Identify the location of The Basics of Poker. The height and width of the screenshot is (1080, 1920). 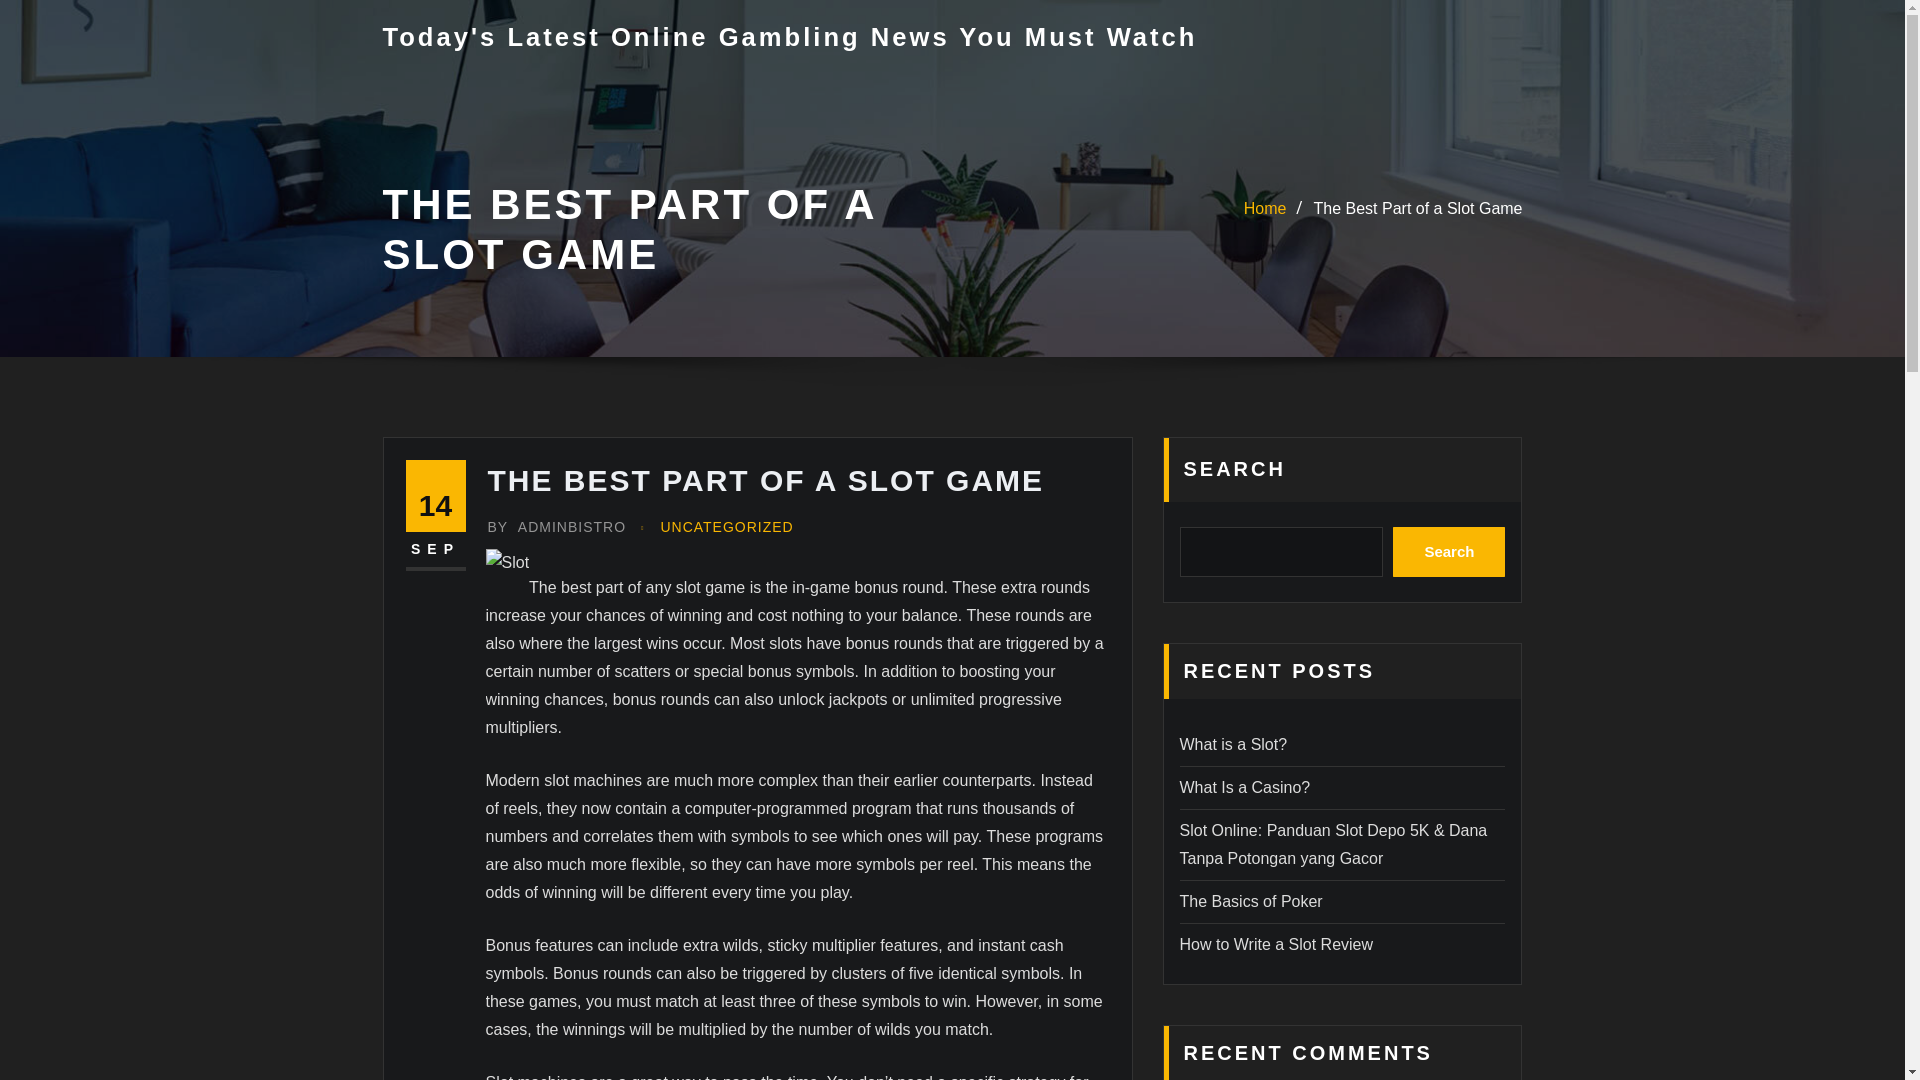
(1251, 902).